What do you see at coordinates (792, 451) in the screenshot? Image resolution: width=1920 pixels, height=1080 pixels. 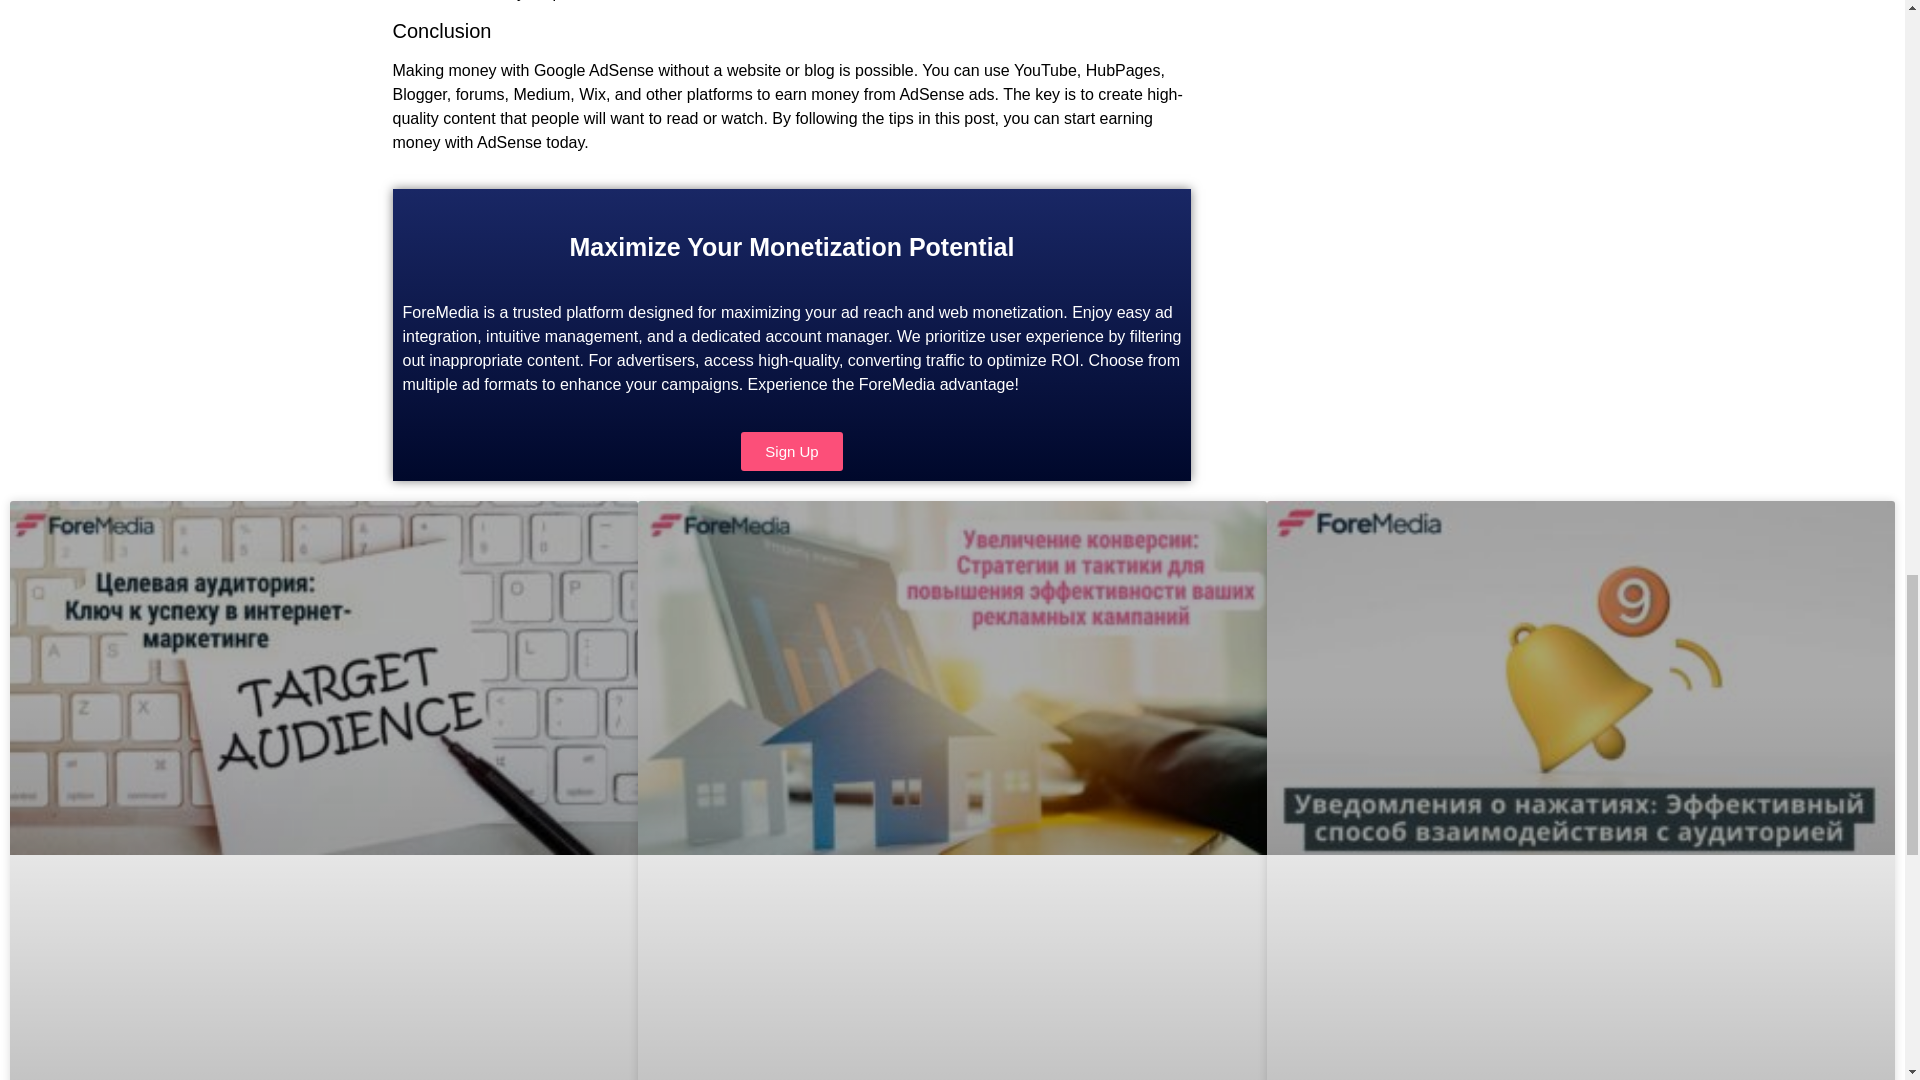 I see `Sign Up` at bounding box center [792, 451].